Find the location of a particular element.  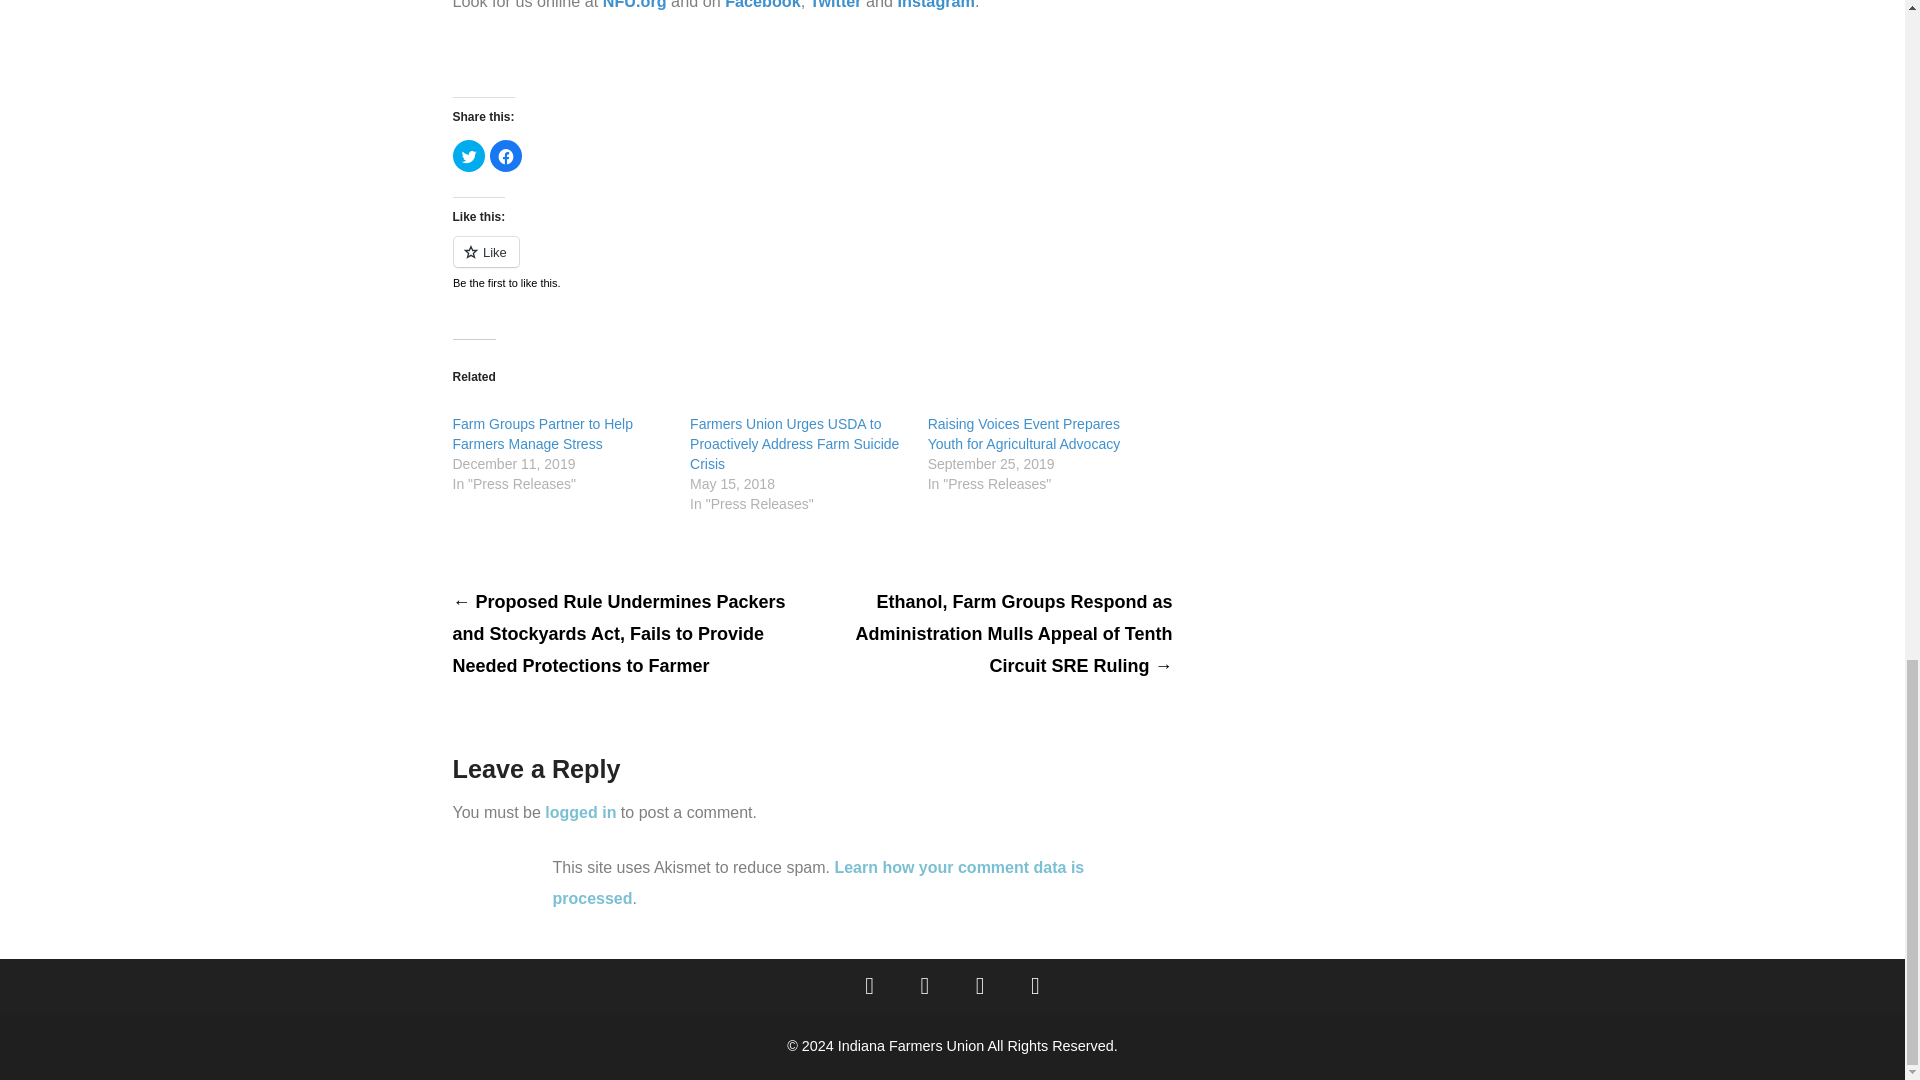

Indiana Farmers Union on Twitter is located at coordinates (924, 986).